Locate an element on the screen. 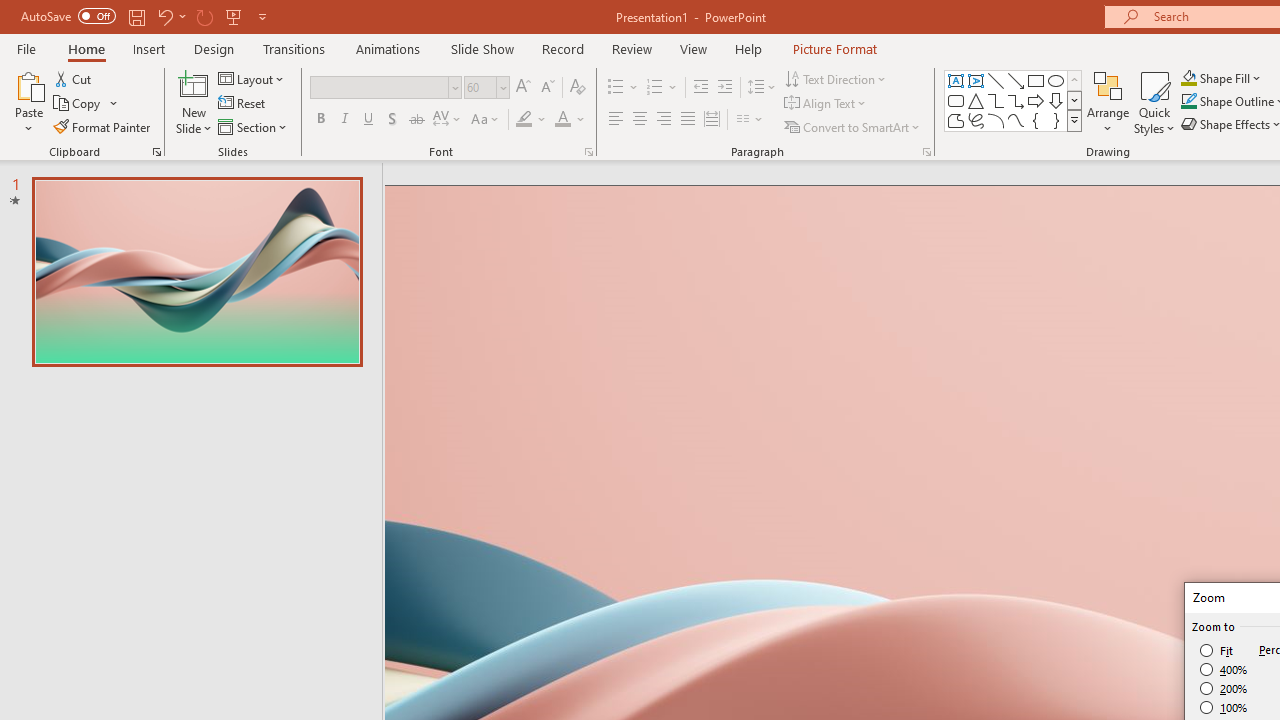  Bullets is located at coordinates (624, 88).